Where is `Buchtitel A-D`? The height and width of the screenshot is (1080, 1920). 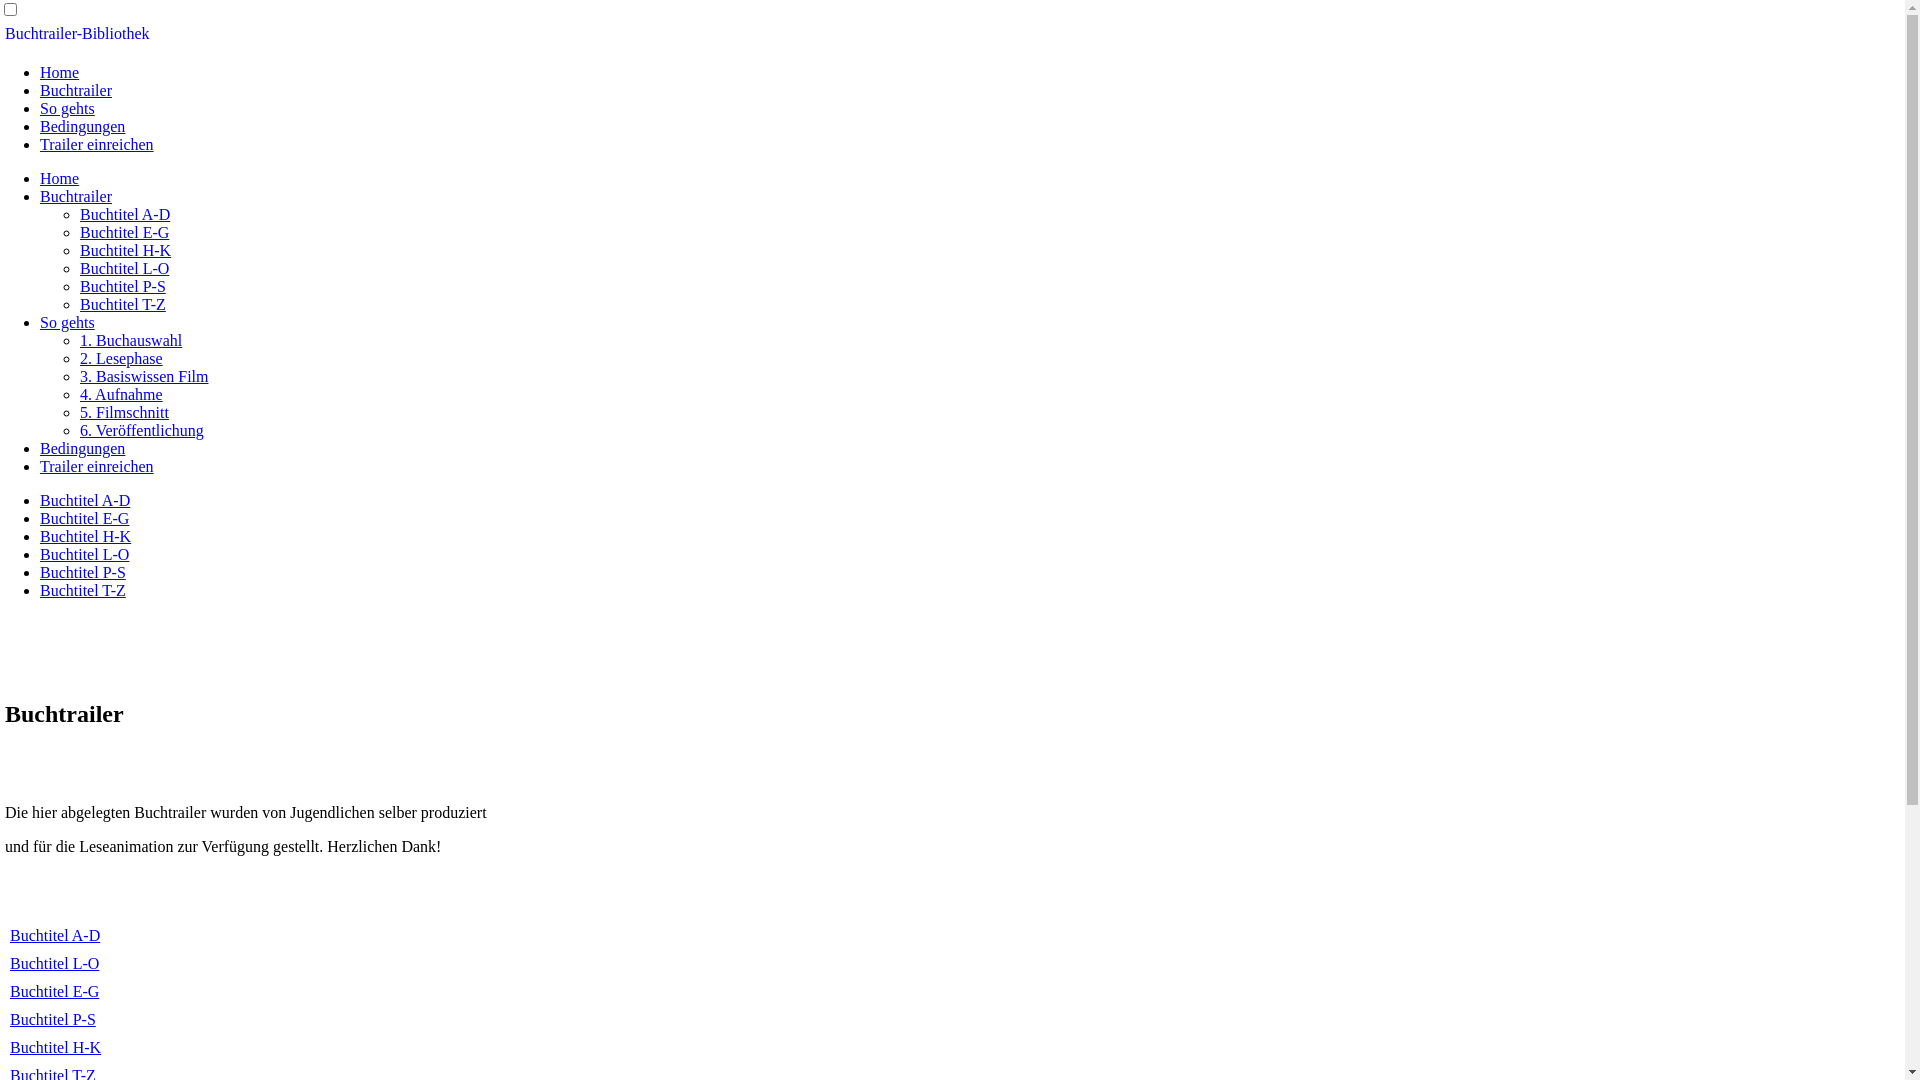
Buchtitel A-D is located at coordinates (85, 500).